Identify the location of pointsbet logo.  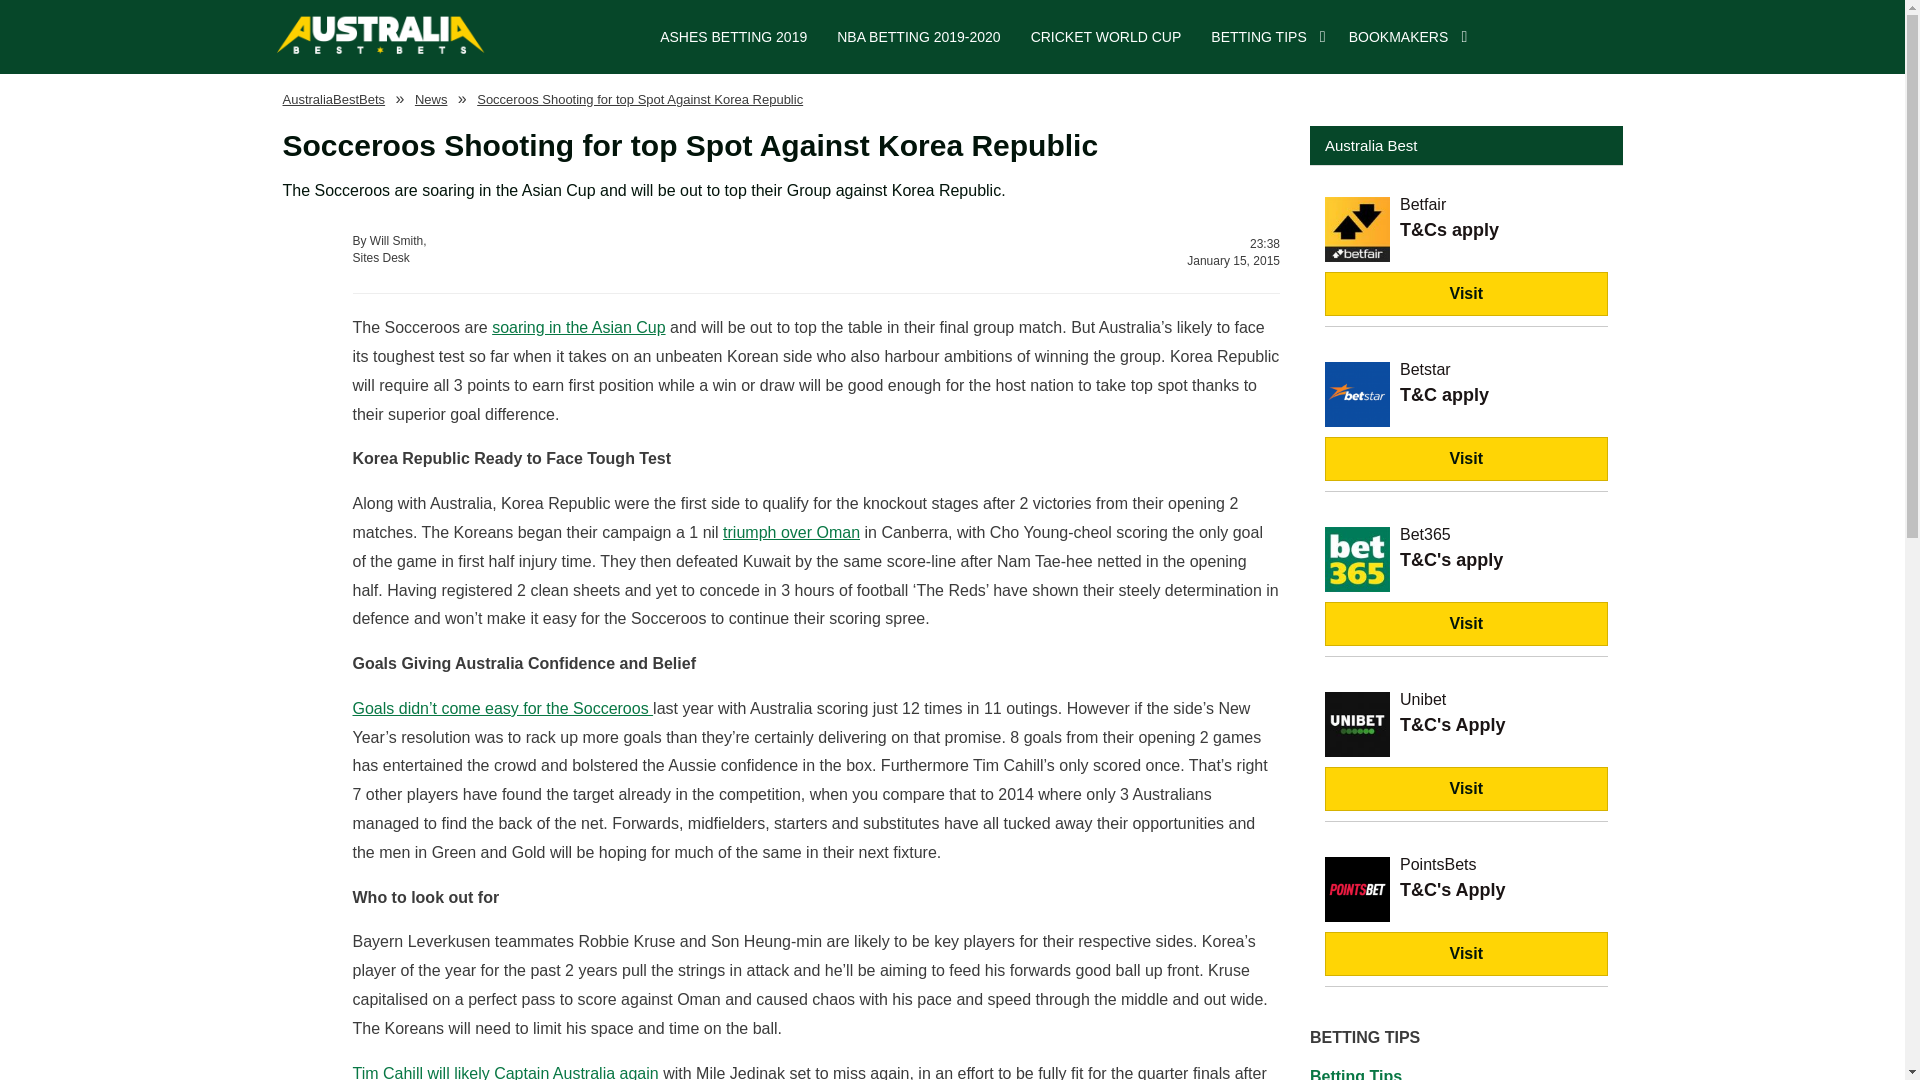
(1357, 890).